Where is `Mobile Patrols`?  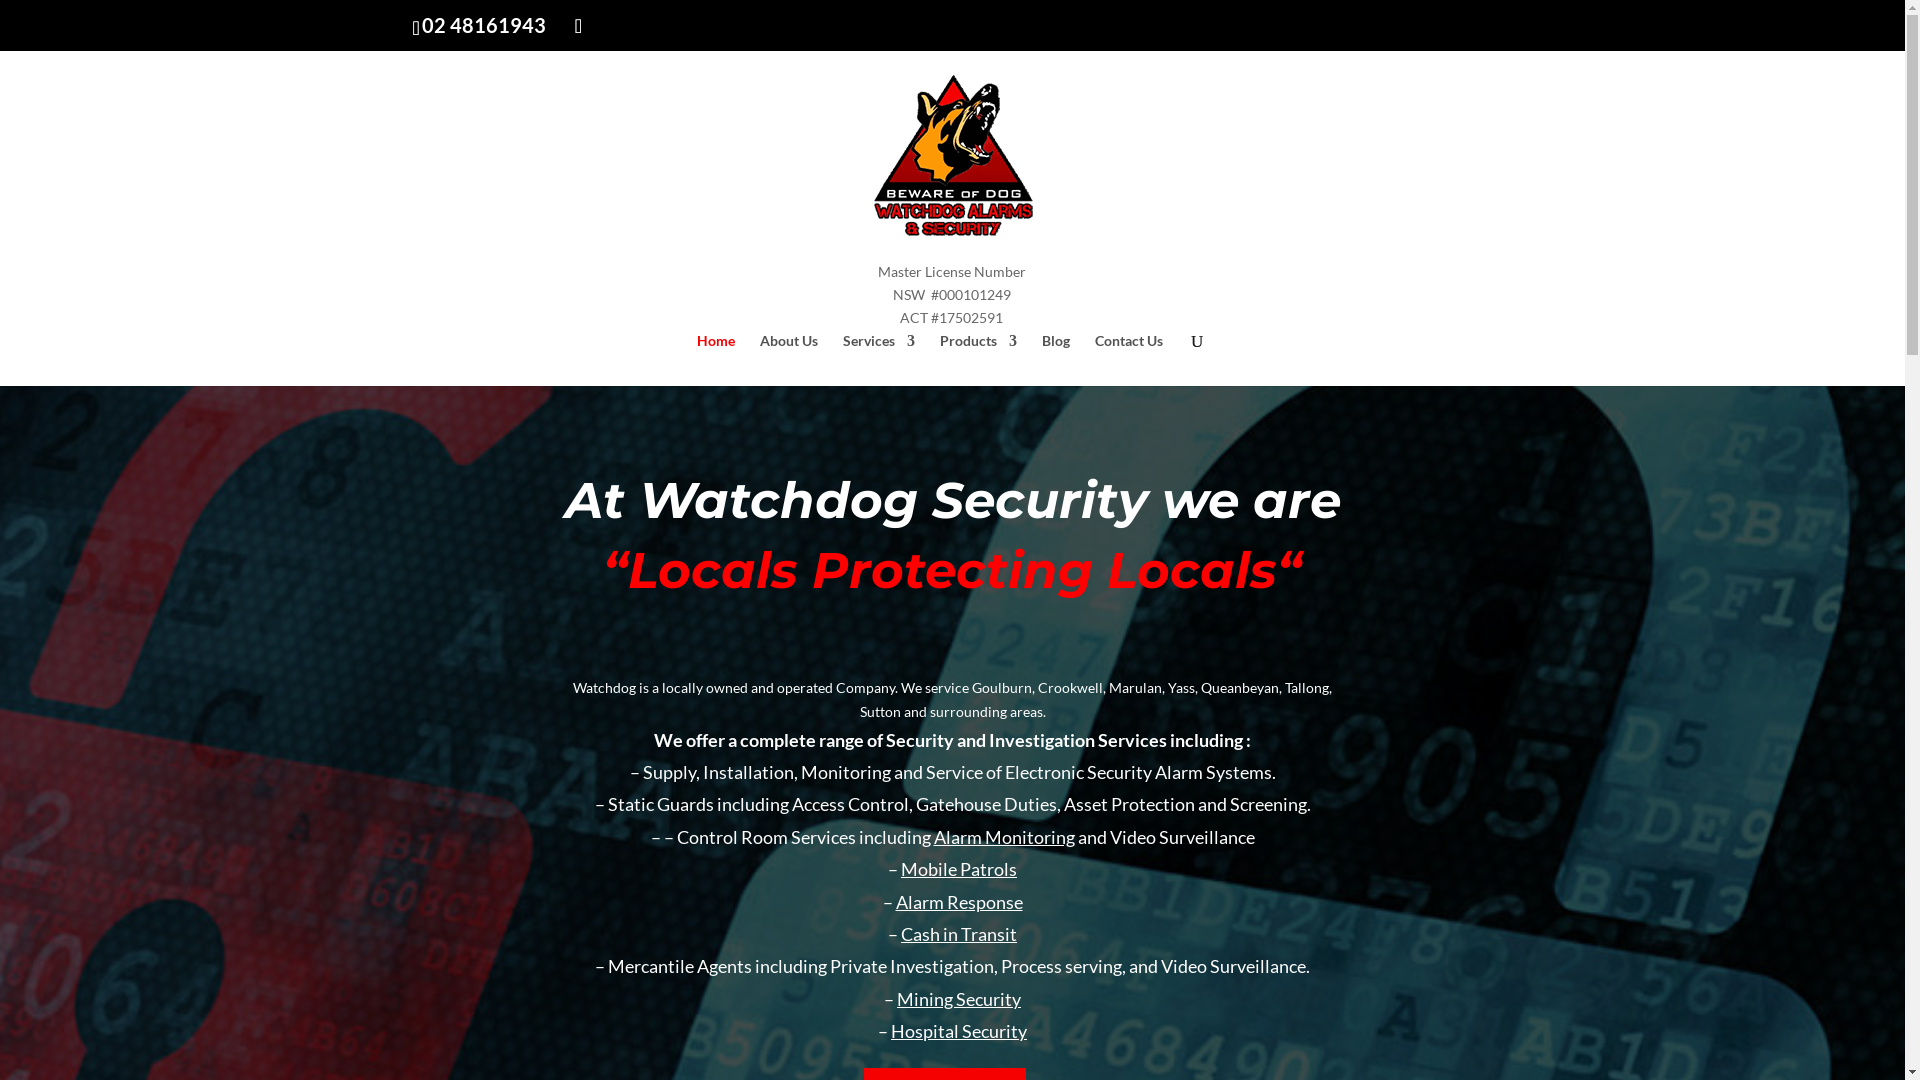
Mobile Patrols is located at coordinates (959, 869).